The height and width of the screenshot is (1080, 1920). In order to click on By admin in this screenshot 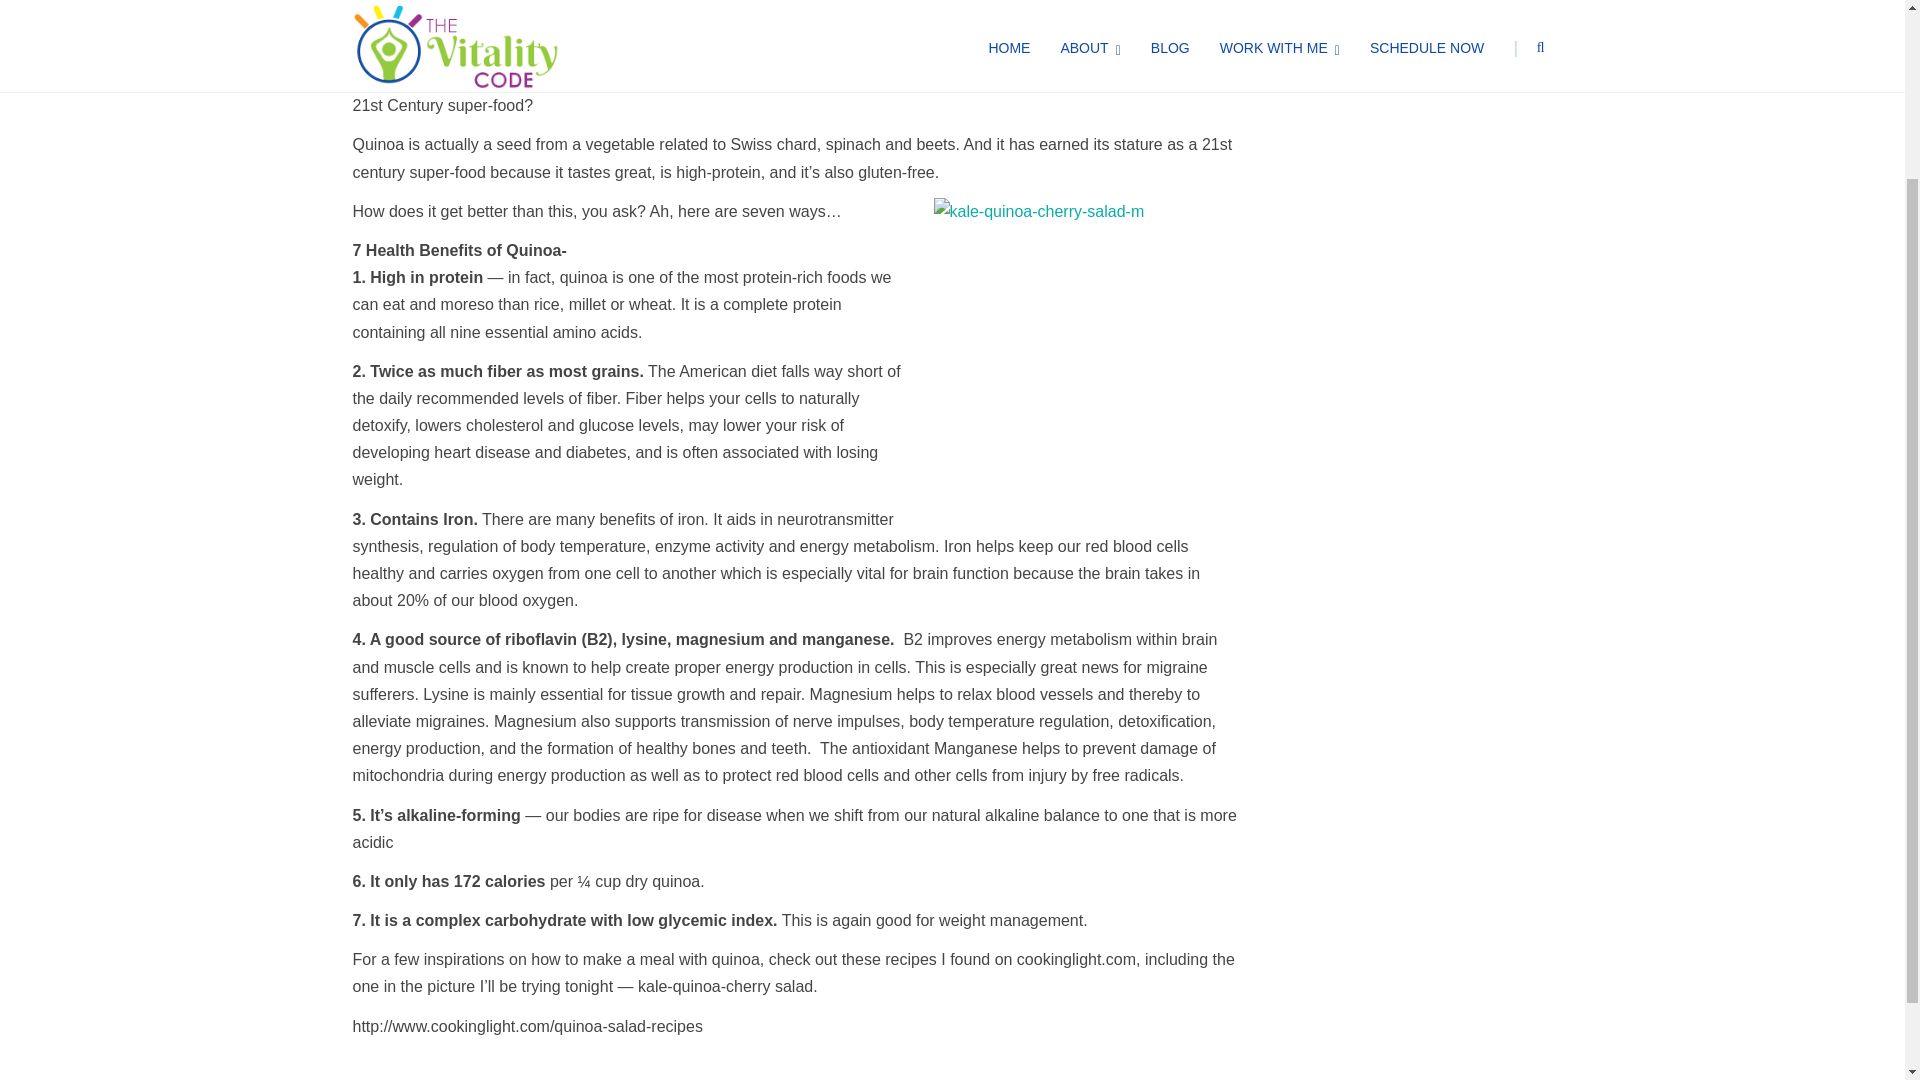, I will do `click(533, 41)`.